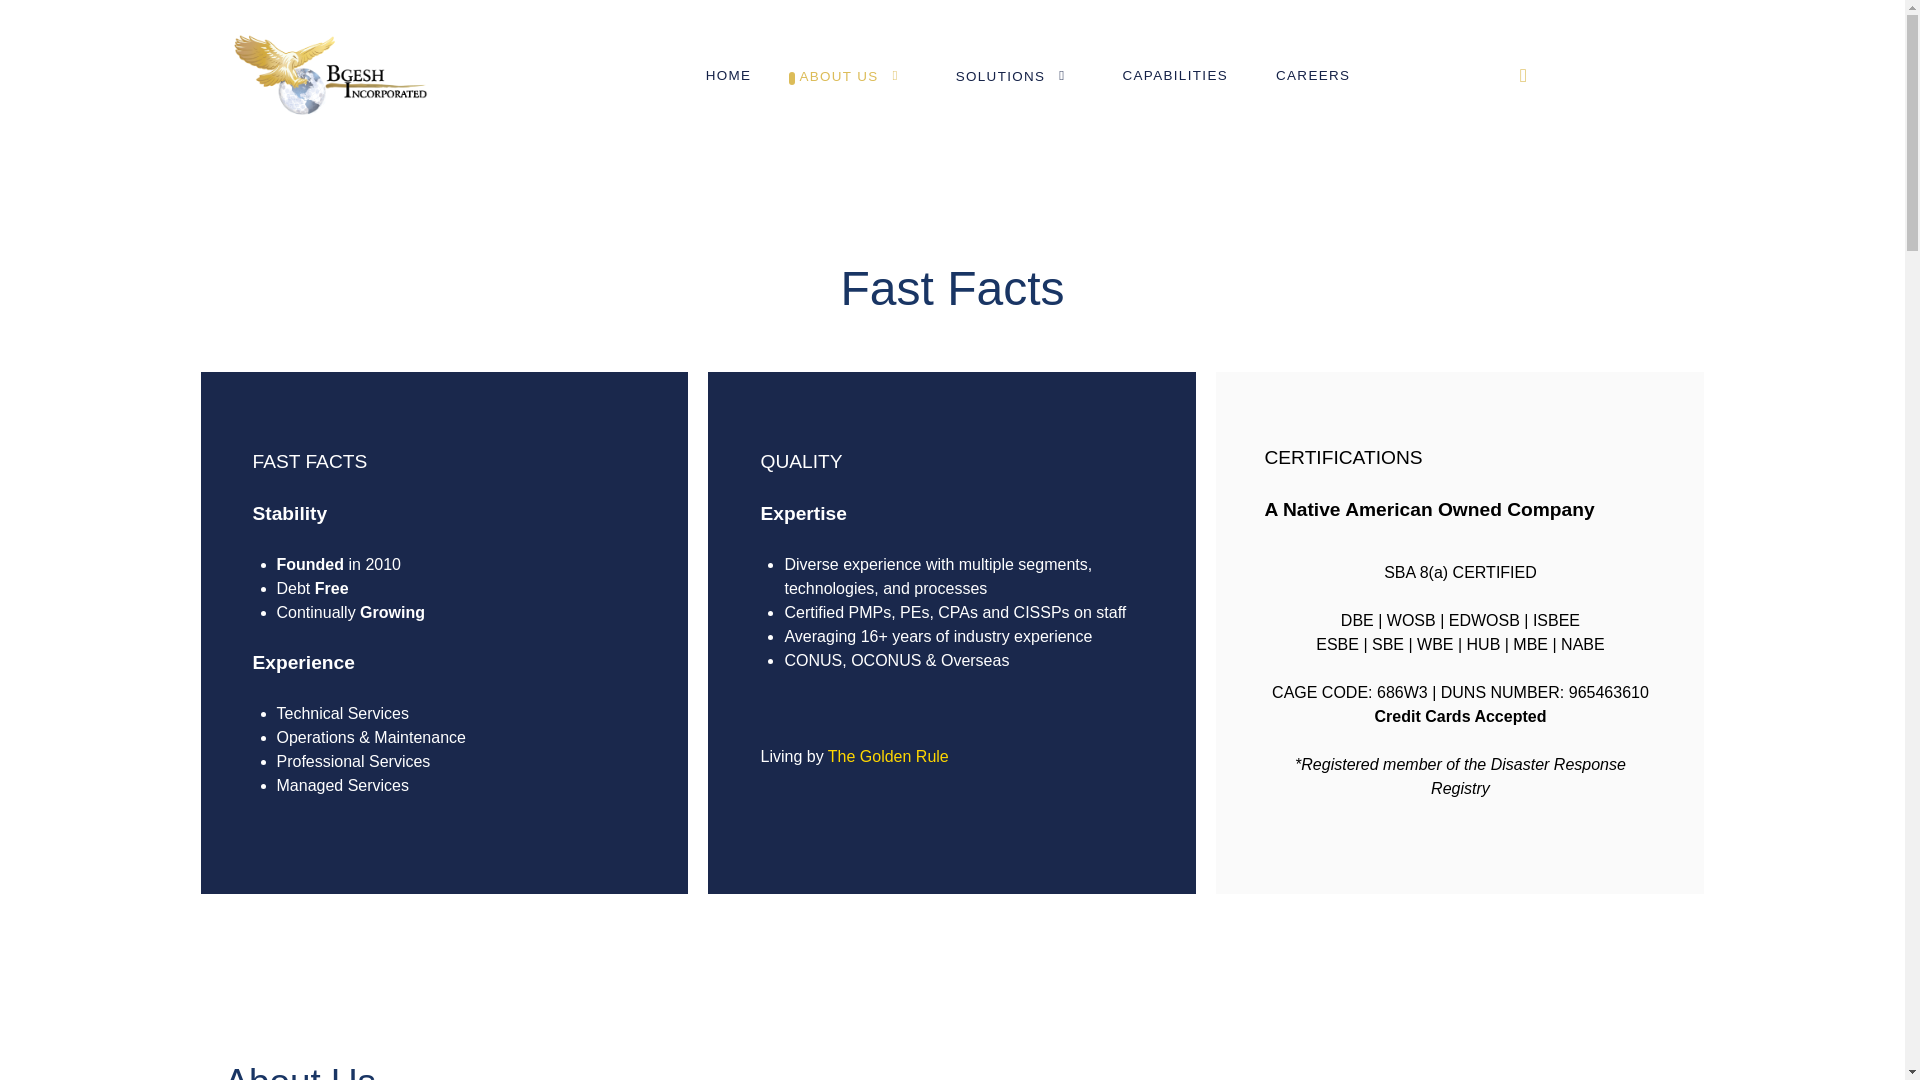 The width and height of the screenshot is (1920, 1080). I want to click on The Golden Rule, so click(888, 756).